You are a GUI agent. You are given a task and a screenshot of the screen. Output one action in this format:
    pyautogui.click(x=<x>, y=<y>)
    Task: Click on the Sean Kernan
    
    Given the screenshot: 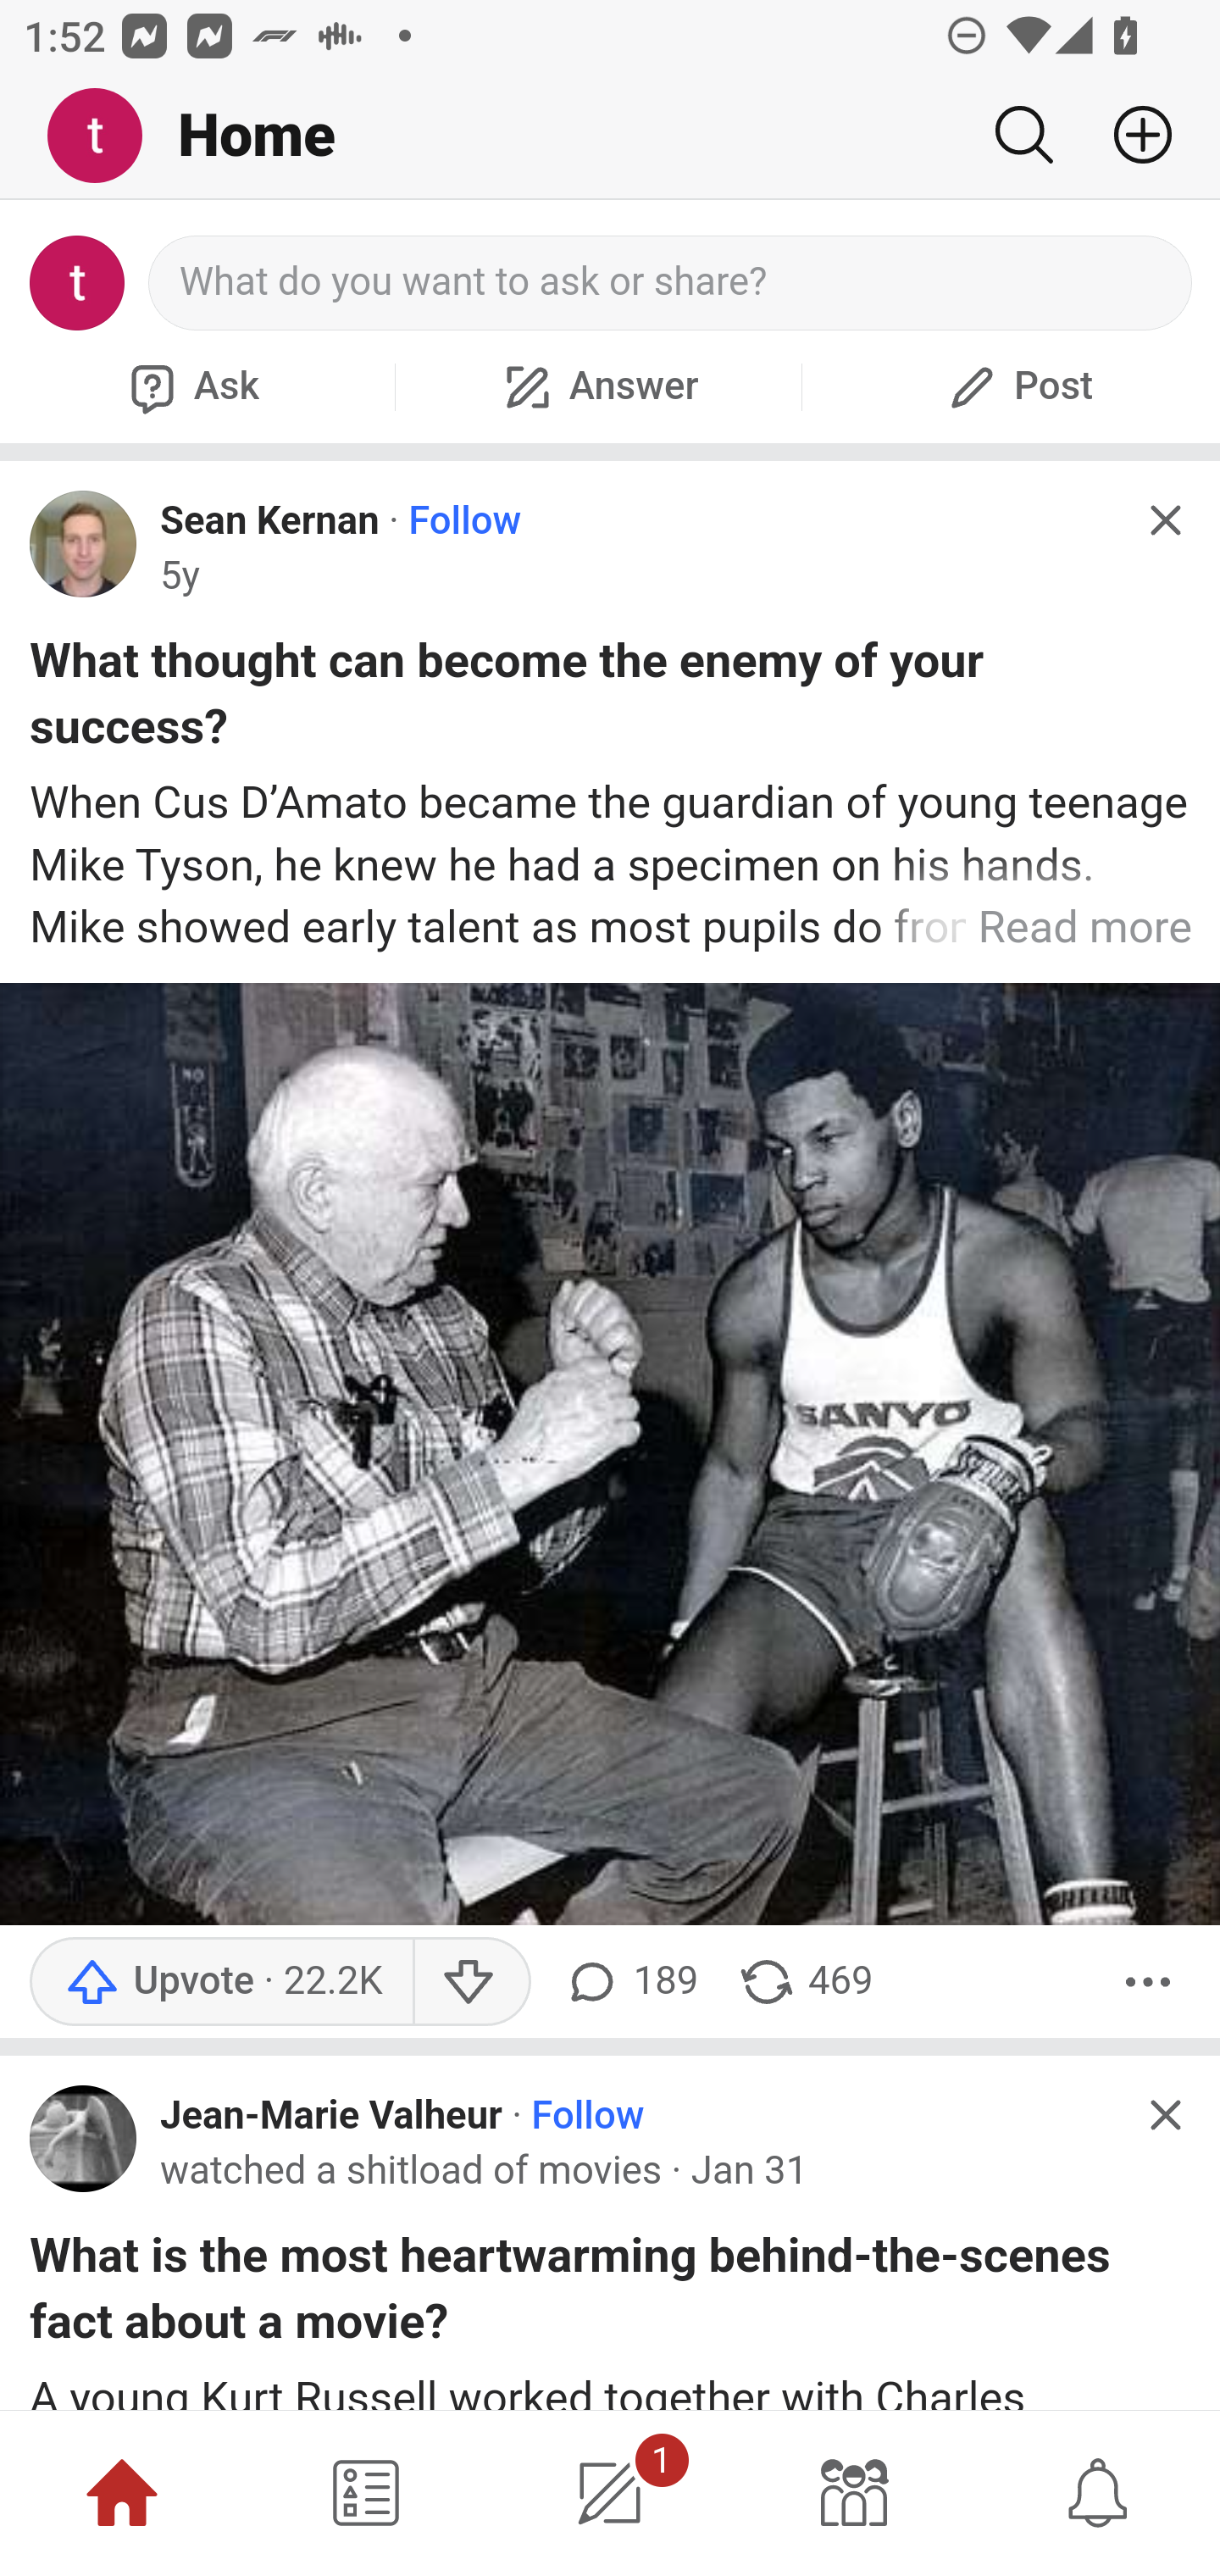 What is the action you would take?
    pyautogui.click(x=269, y=520)
    